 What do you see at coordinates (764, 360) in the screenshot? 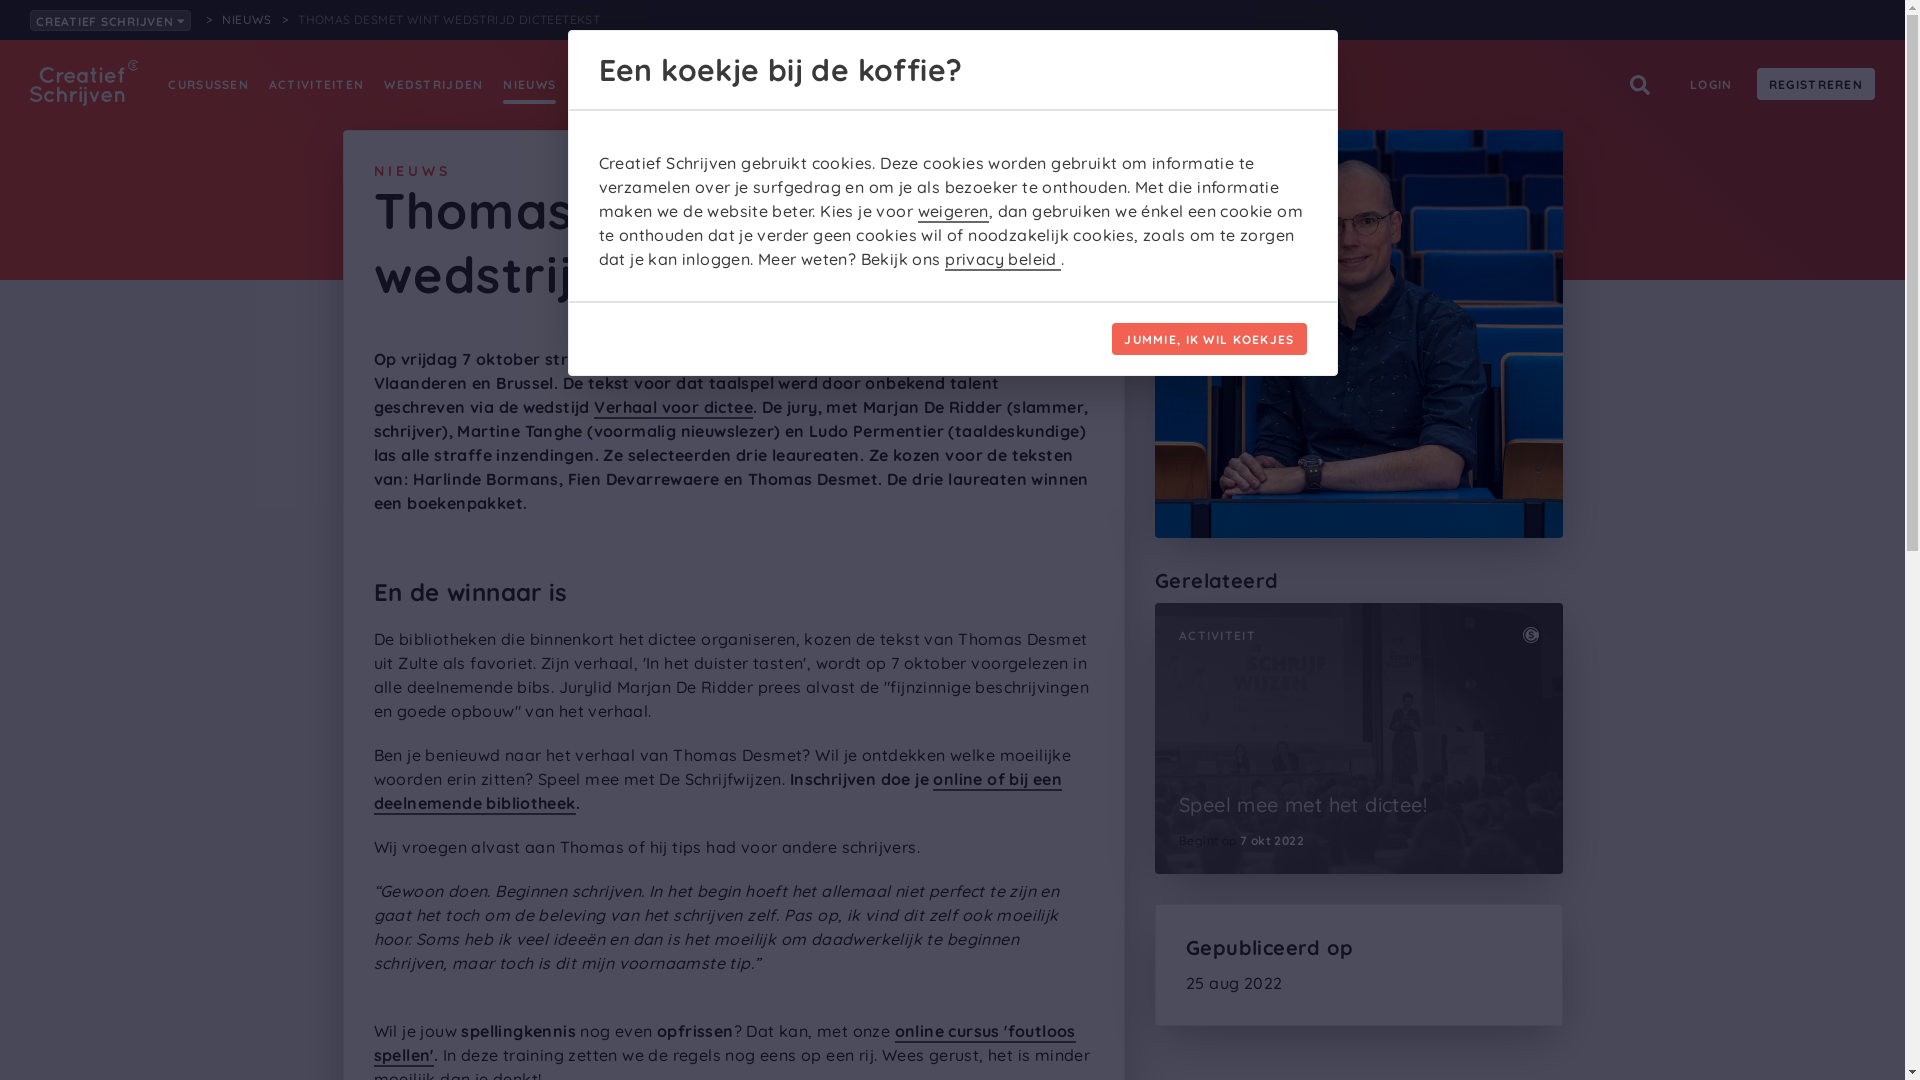
I see `De Schrijfwijzen` at bounding box center [764, 360].